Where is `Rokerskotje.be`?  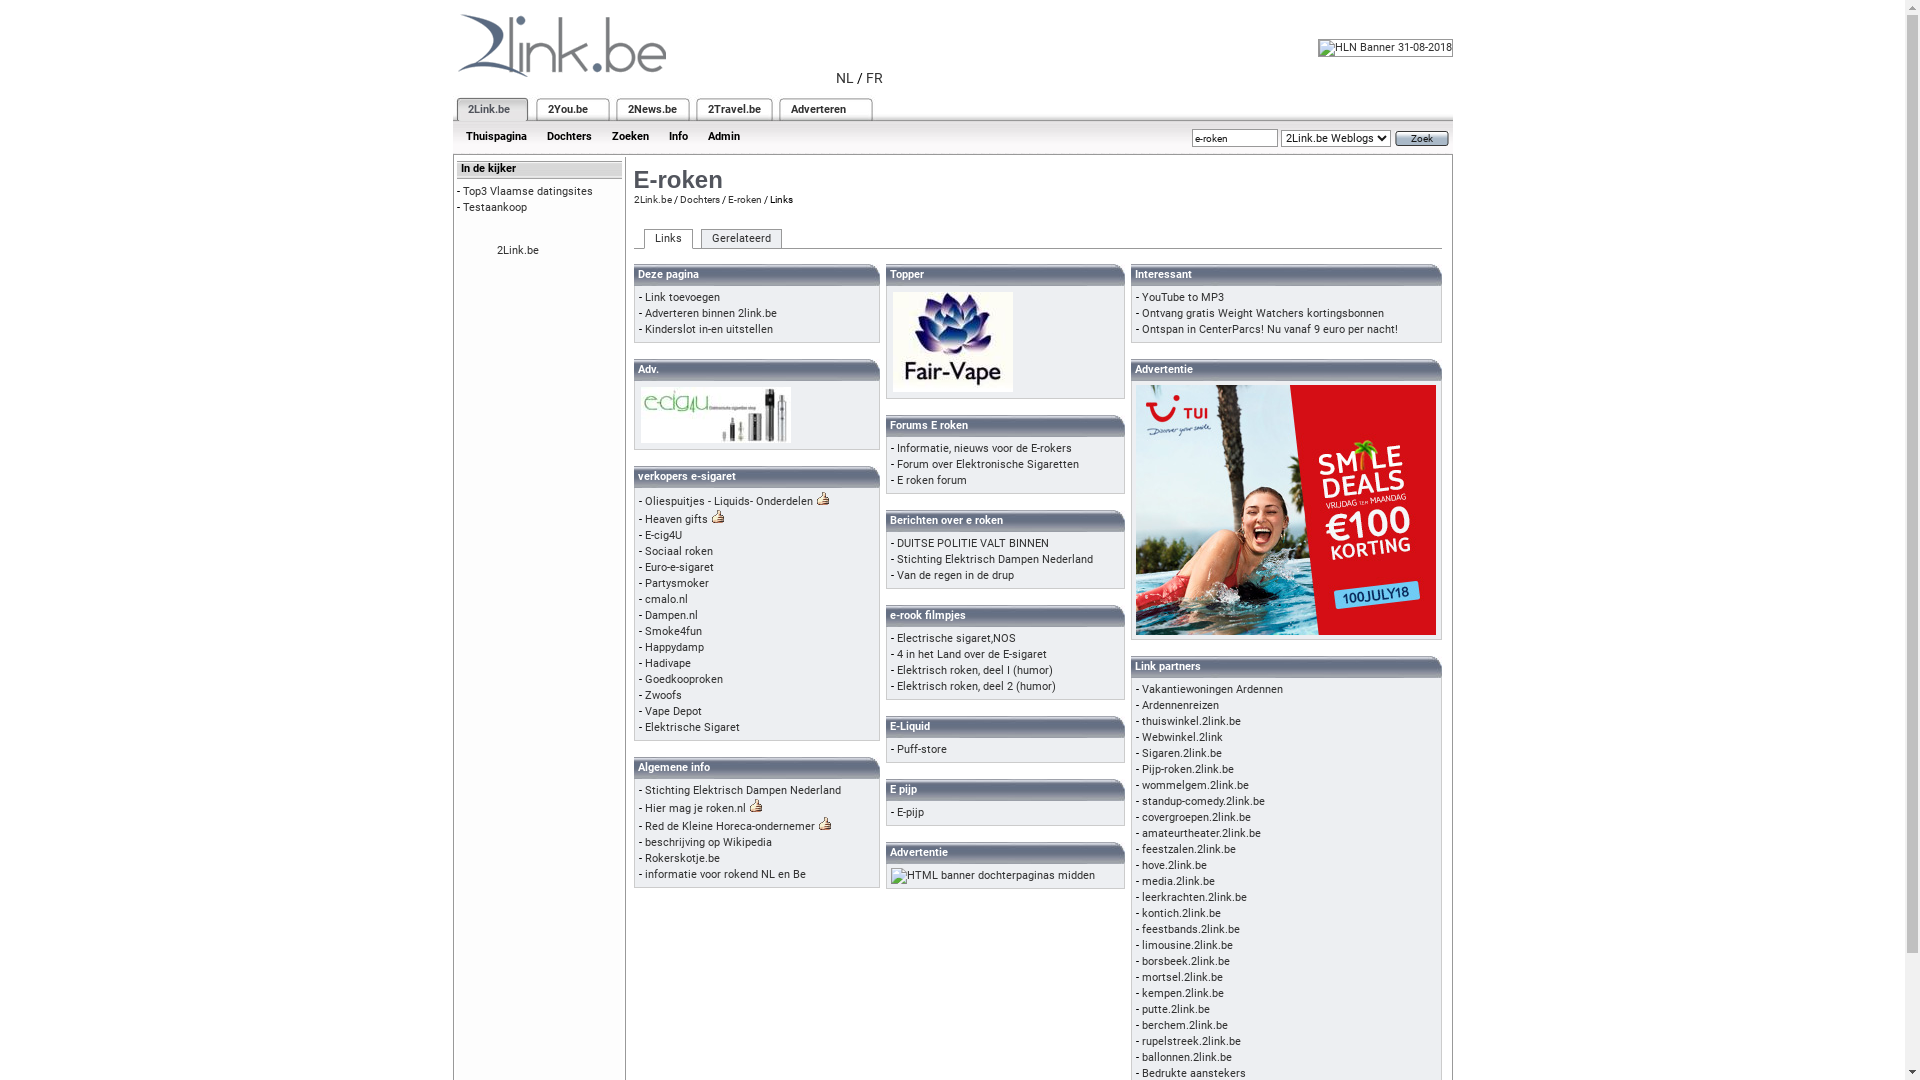
Rokerskotje.be is located at coordinates (682, 858).